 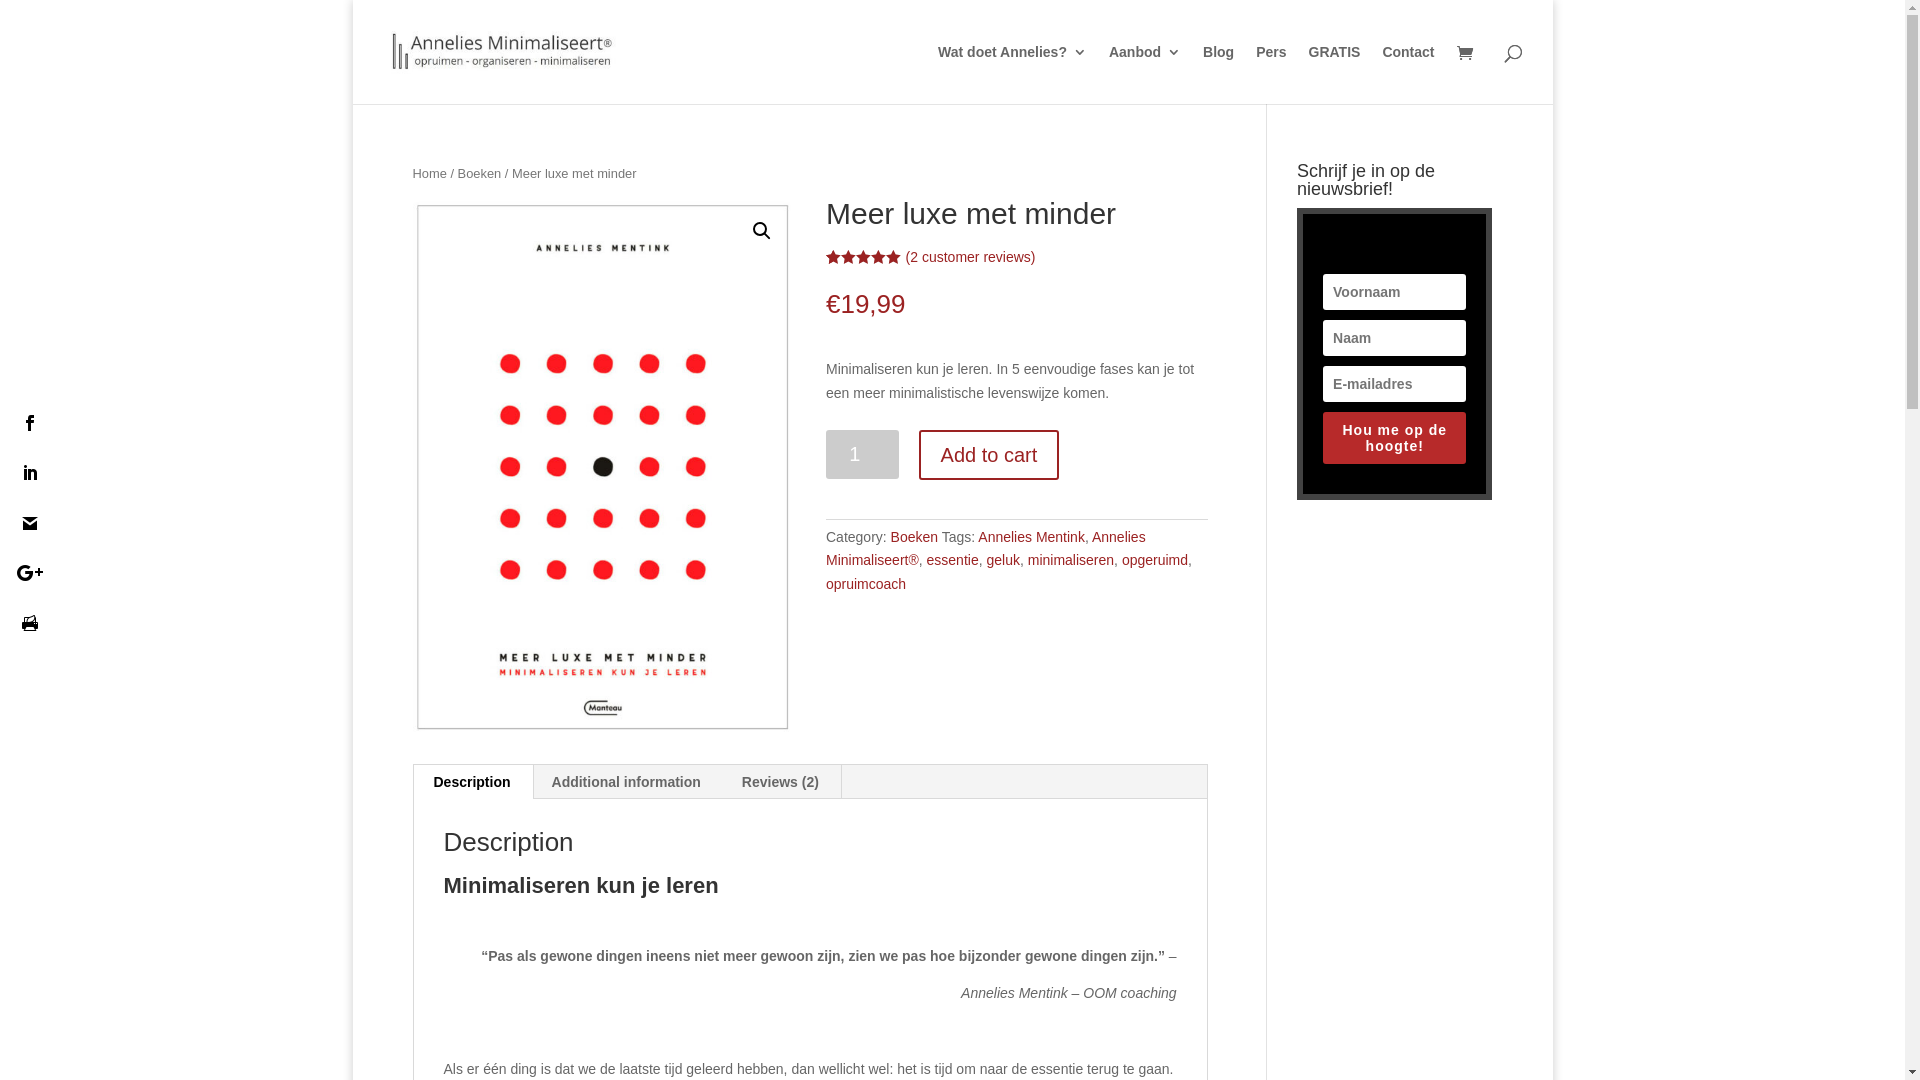 What do you see at coordinates (1408, 74) in the screenshot?
I see `Contact` at bounding box center [1408, 74].